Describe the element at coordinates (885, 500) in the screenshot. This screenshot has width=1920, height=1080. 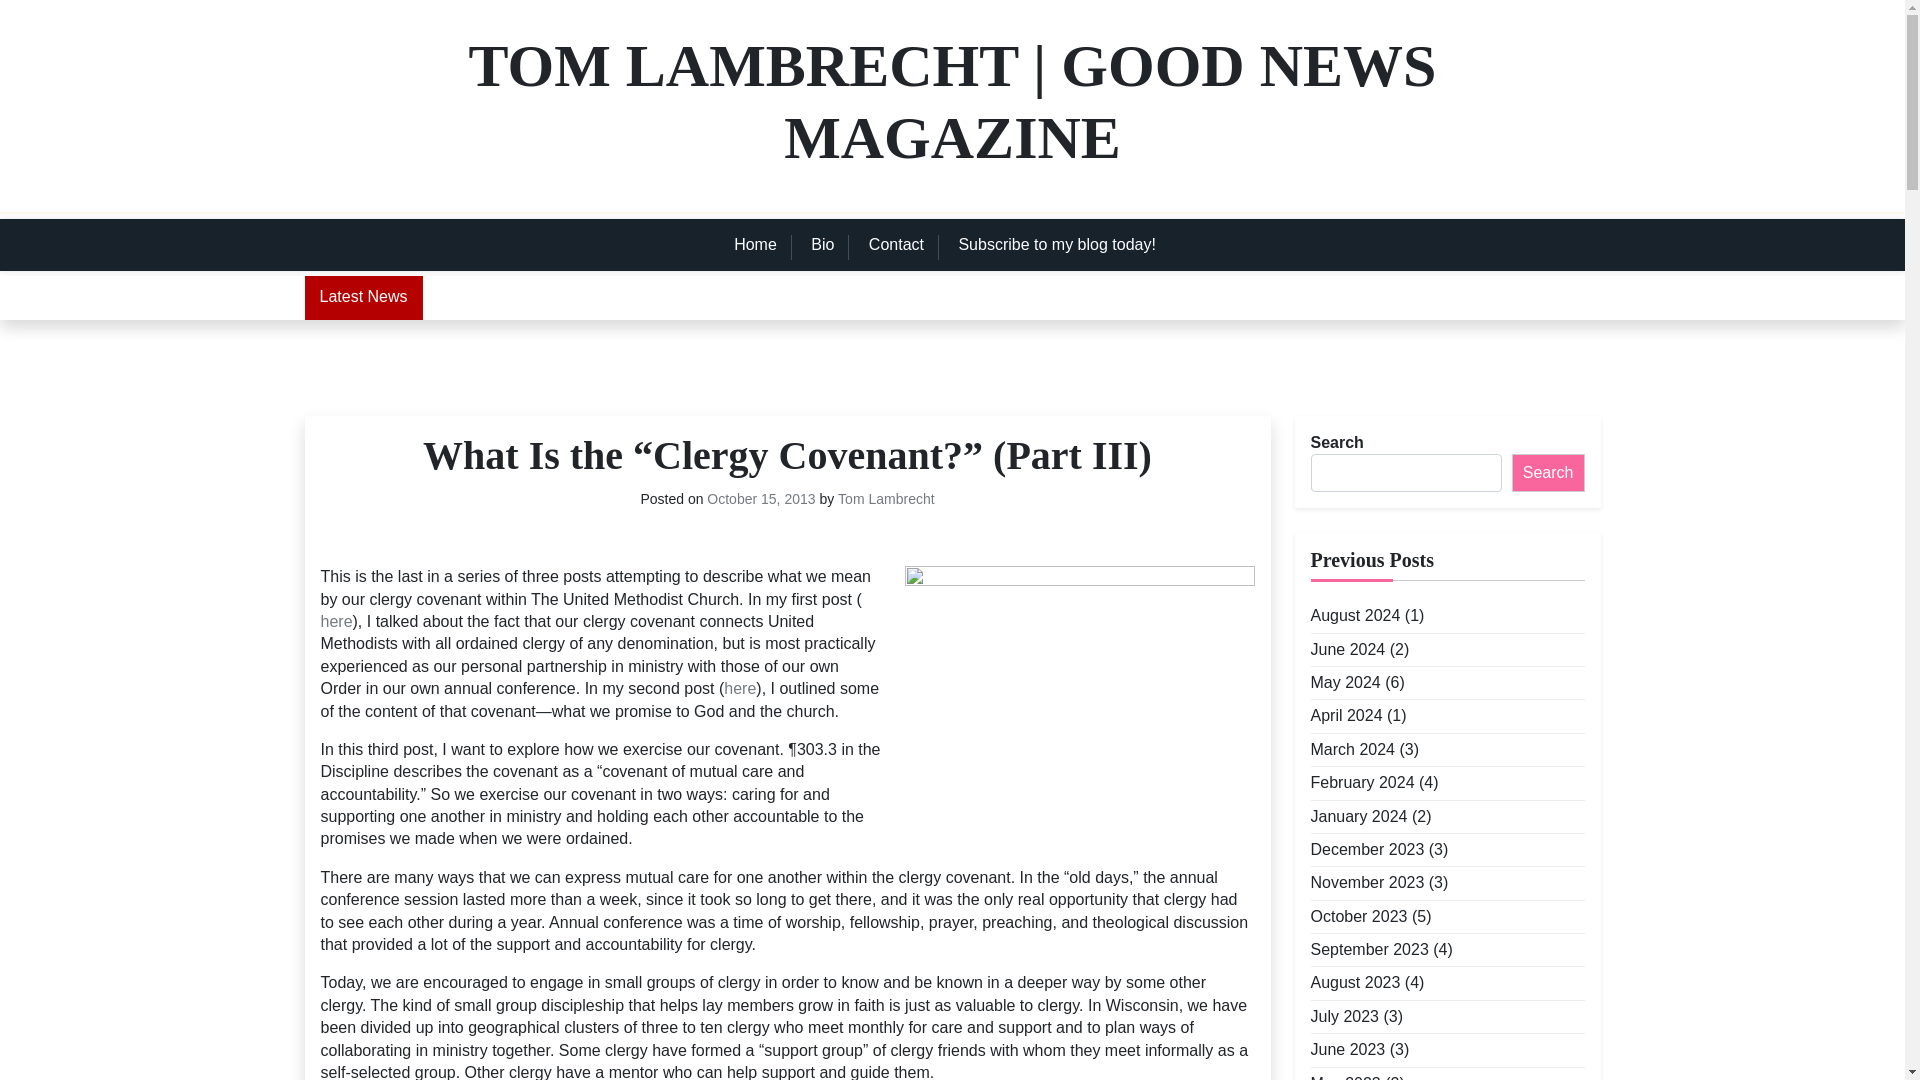
I see `Tom Lambrecht` at that location.